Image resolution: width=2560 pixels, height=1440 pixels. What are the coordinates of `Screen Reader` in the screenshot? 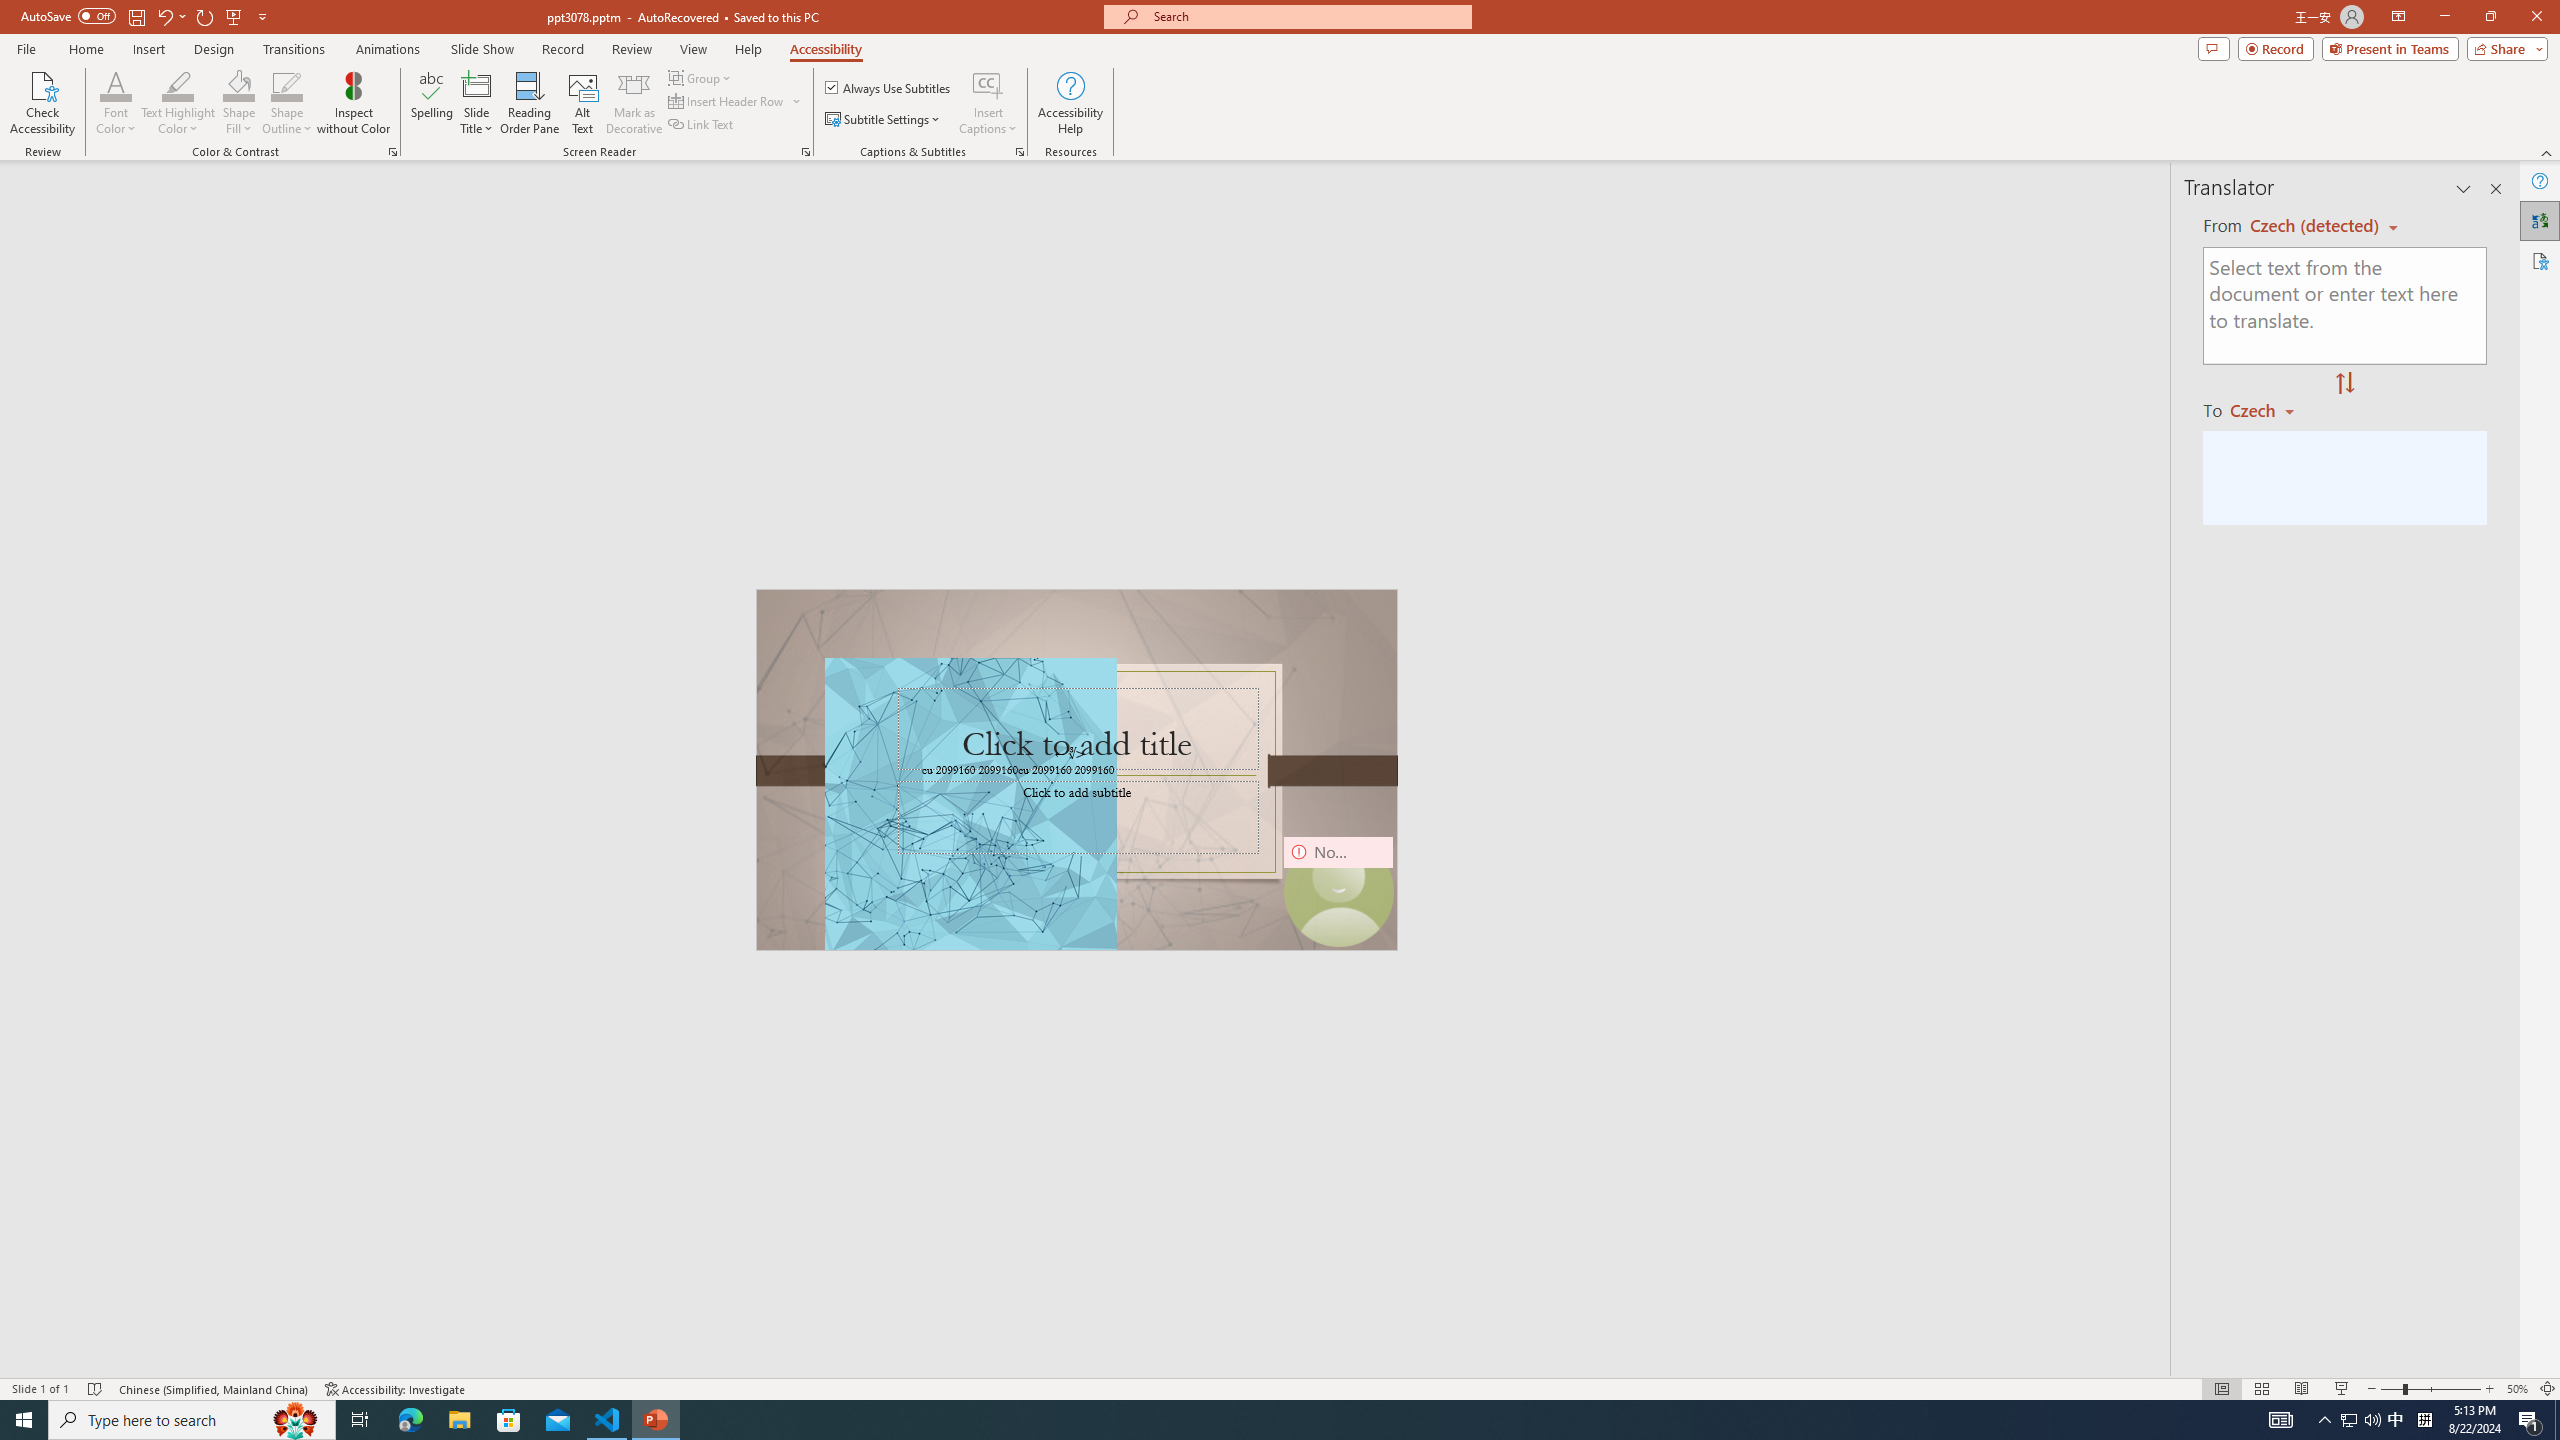 It's located at (806, 152).